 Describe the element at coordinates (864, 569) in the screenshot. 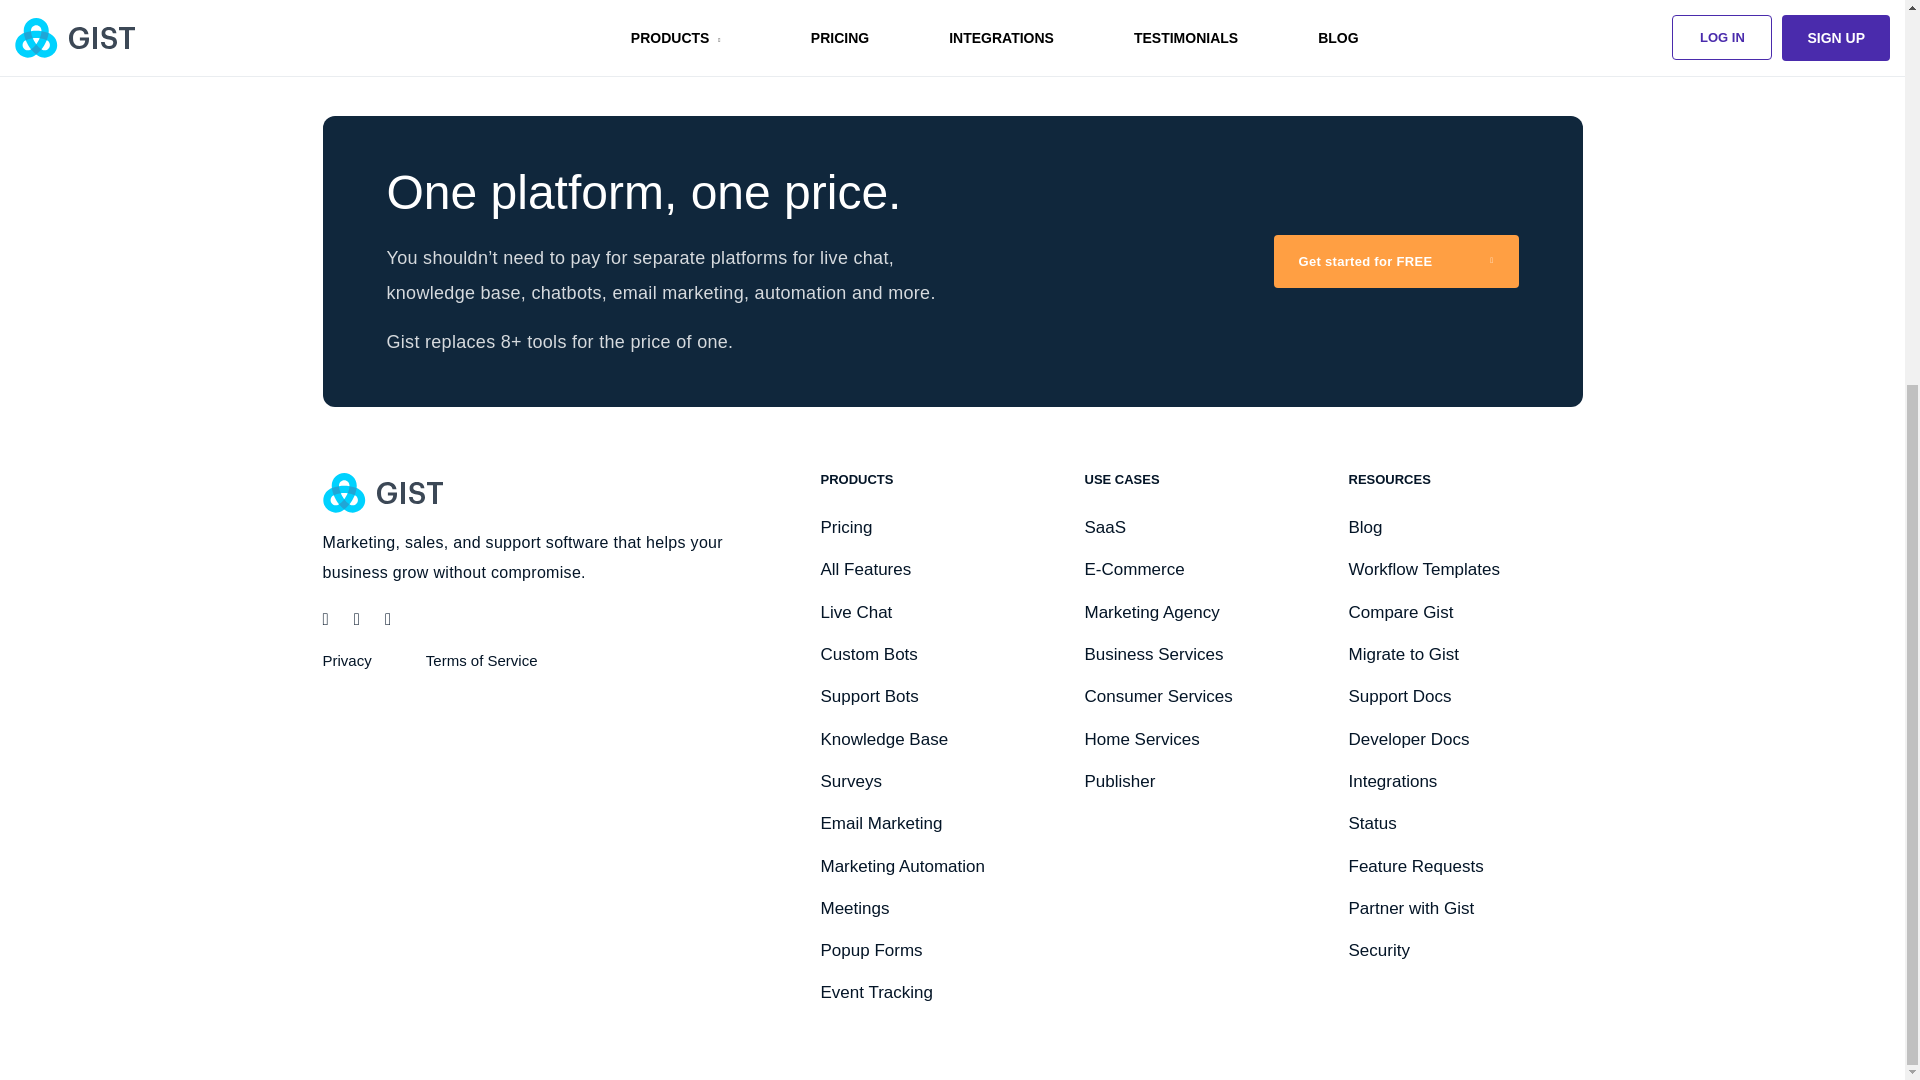

I see `All Features` at that location.